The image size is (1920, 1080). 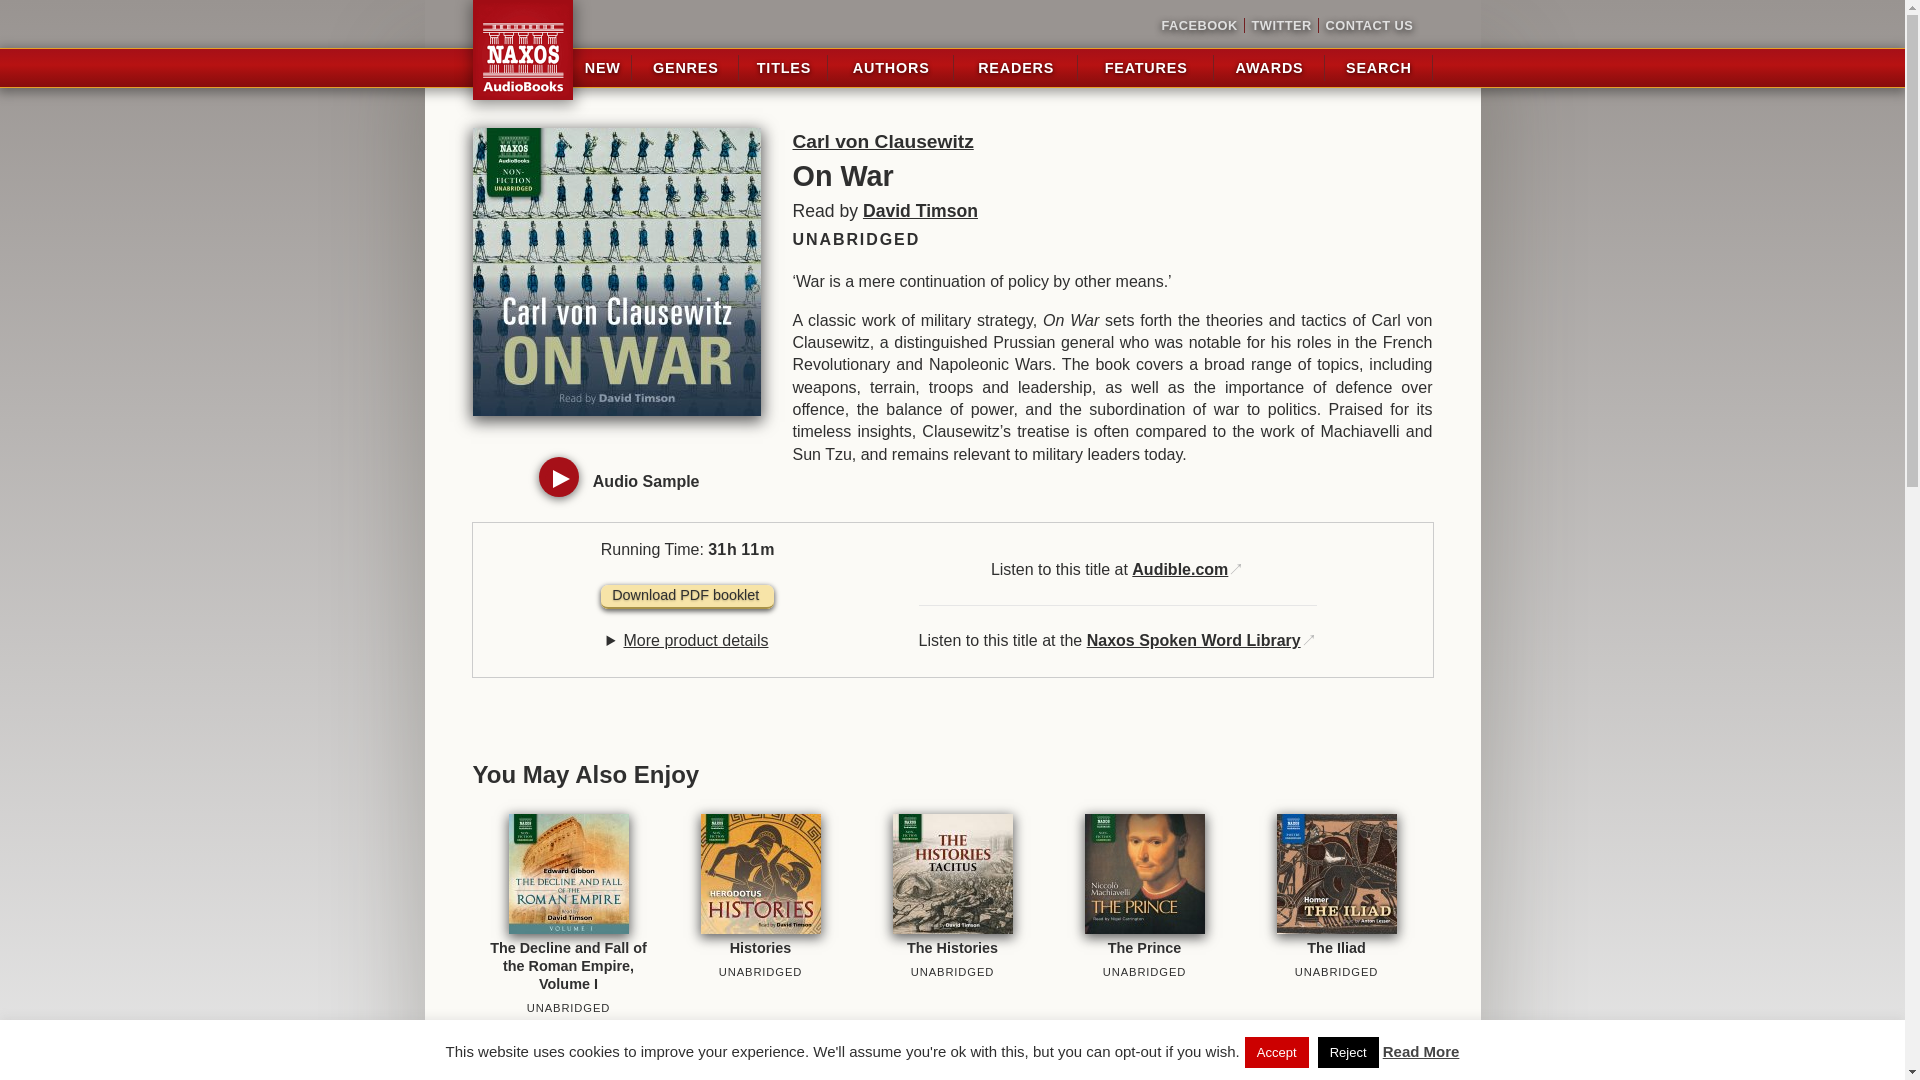 I want to click on SEARCH, so click(x=1378, y=68).